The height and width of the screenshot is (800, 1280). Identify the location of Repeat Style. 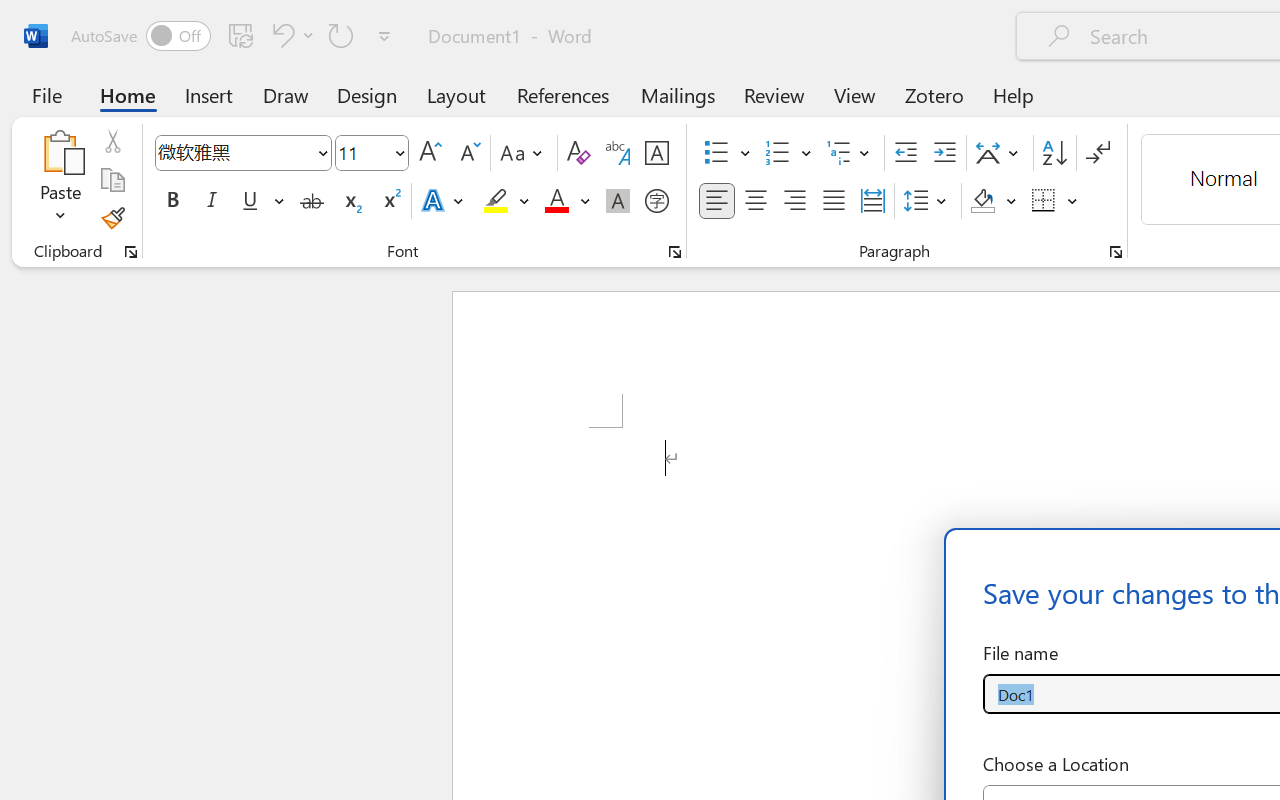
(341, 35).